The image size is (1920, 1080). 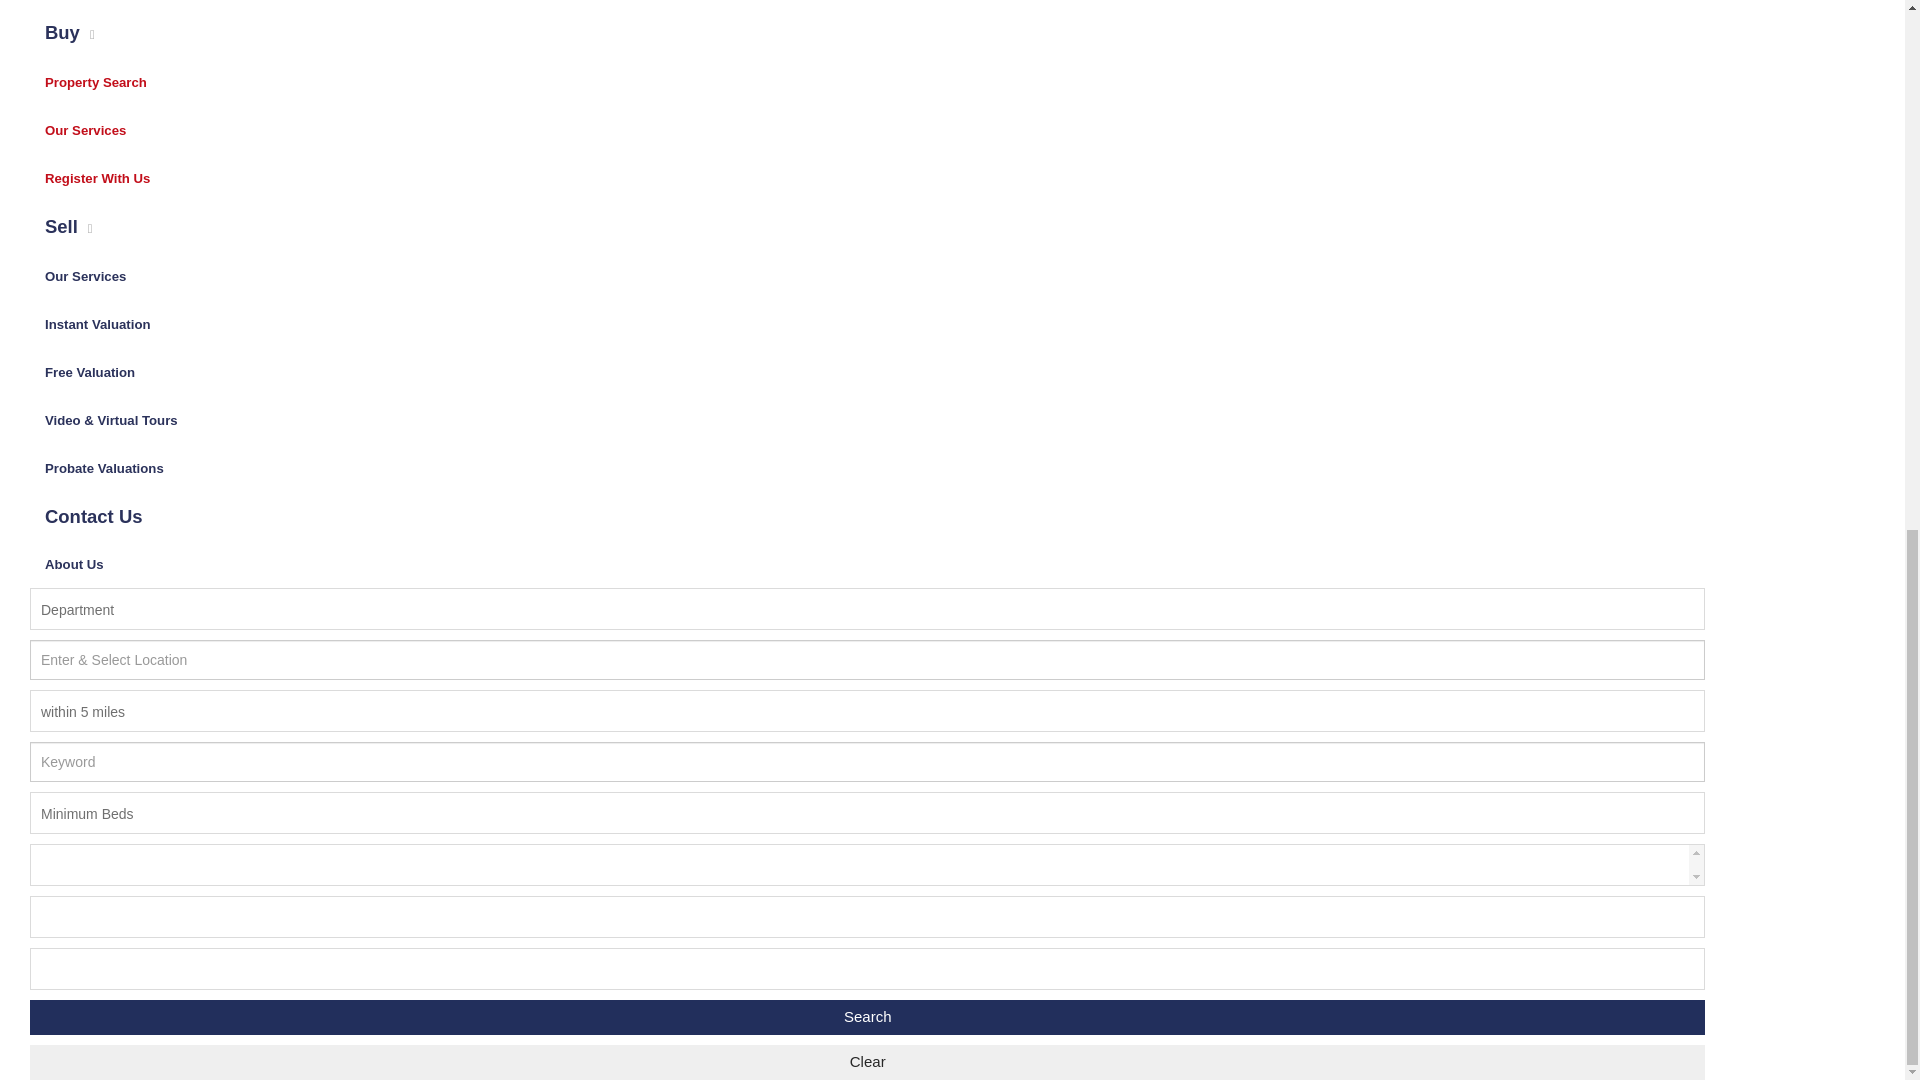 What do you see at coordinates (85, 276) in the screenshot?
I see `Our Services` at bounding box center [85, 276].